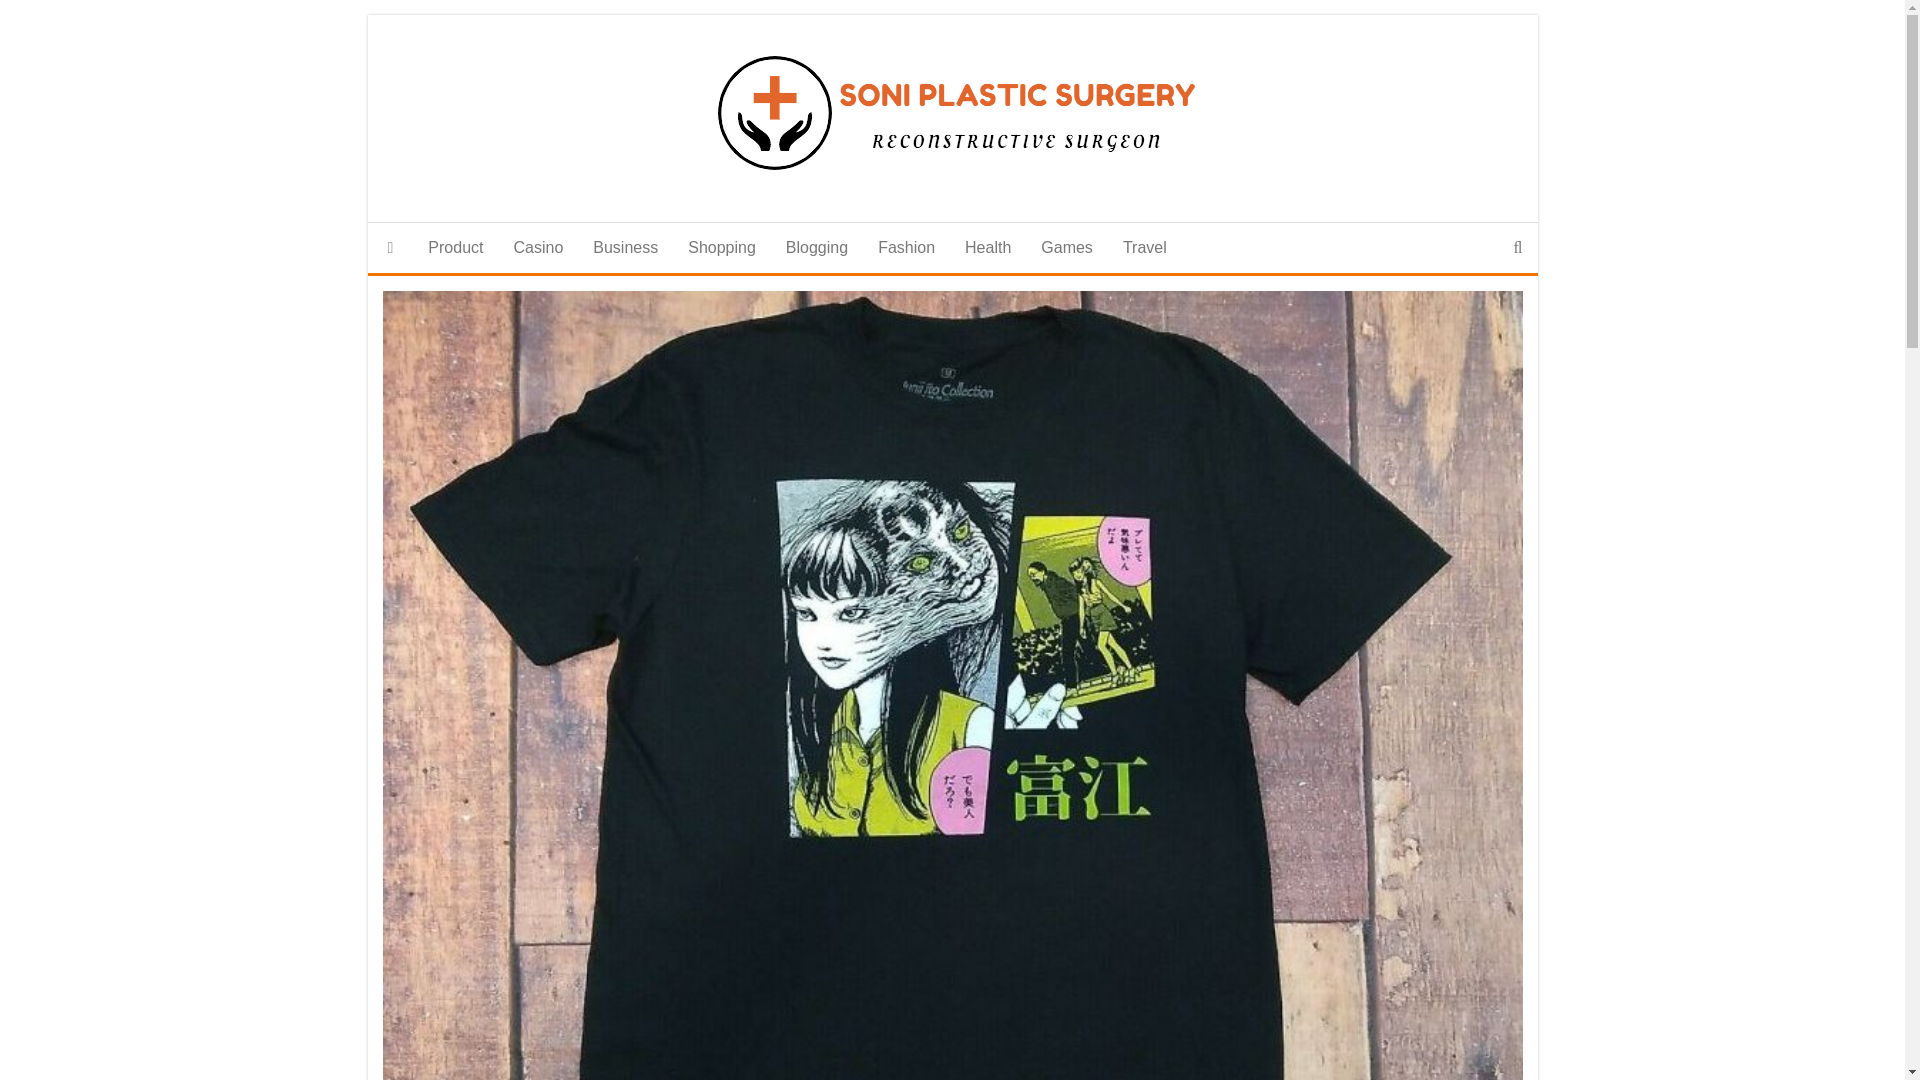 The height and width of the screenshot is (1080, 1920). Describe the element at coordinates (988, 248) in the screenshot. I see `Health` at that location.